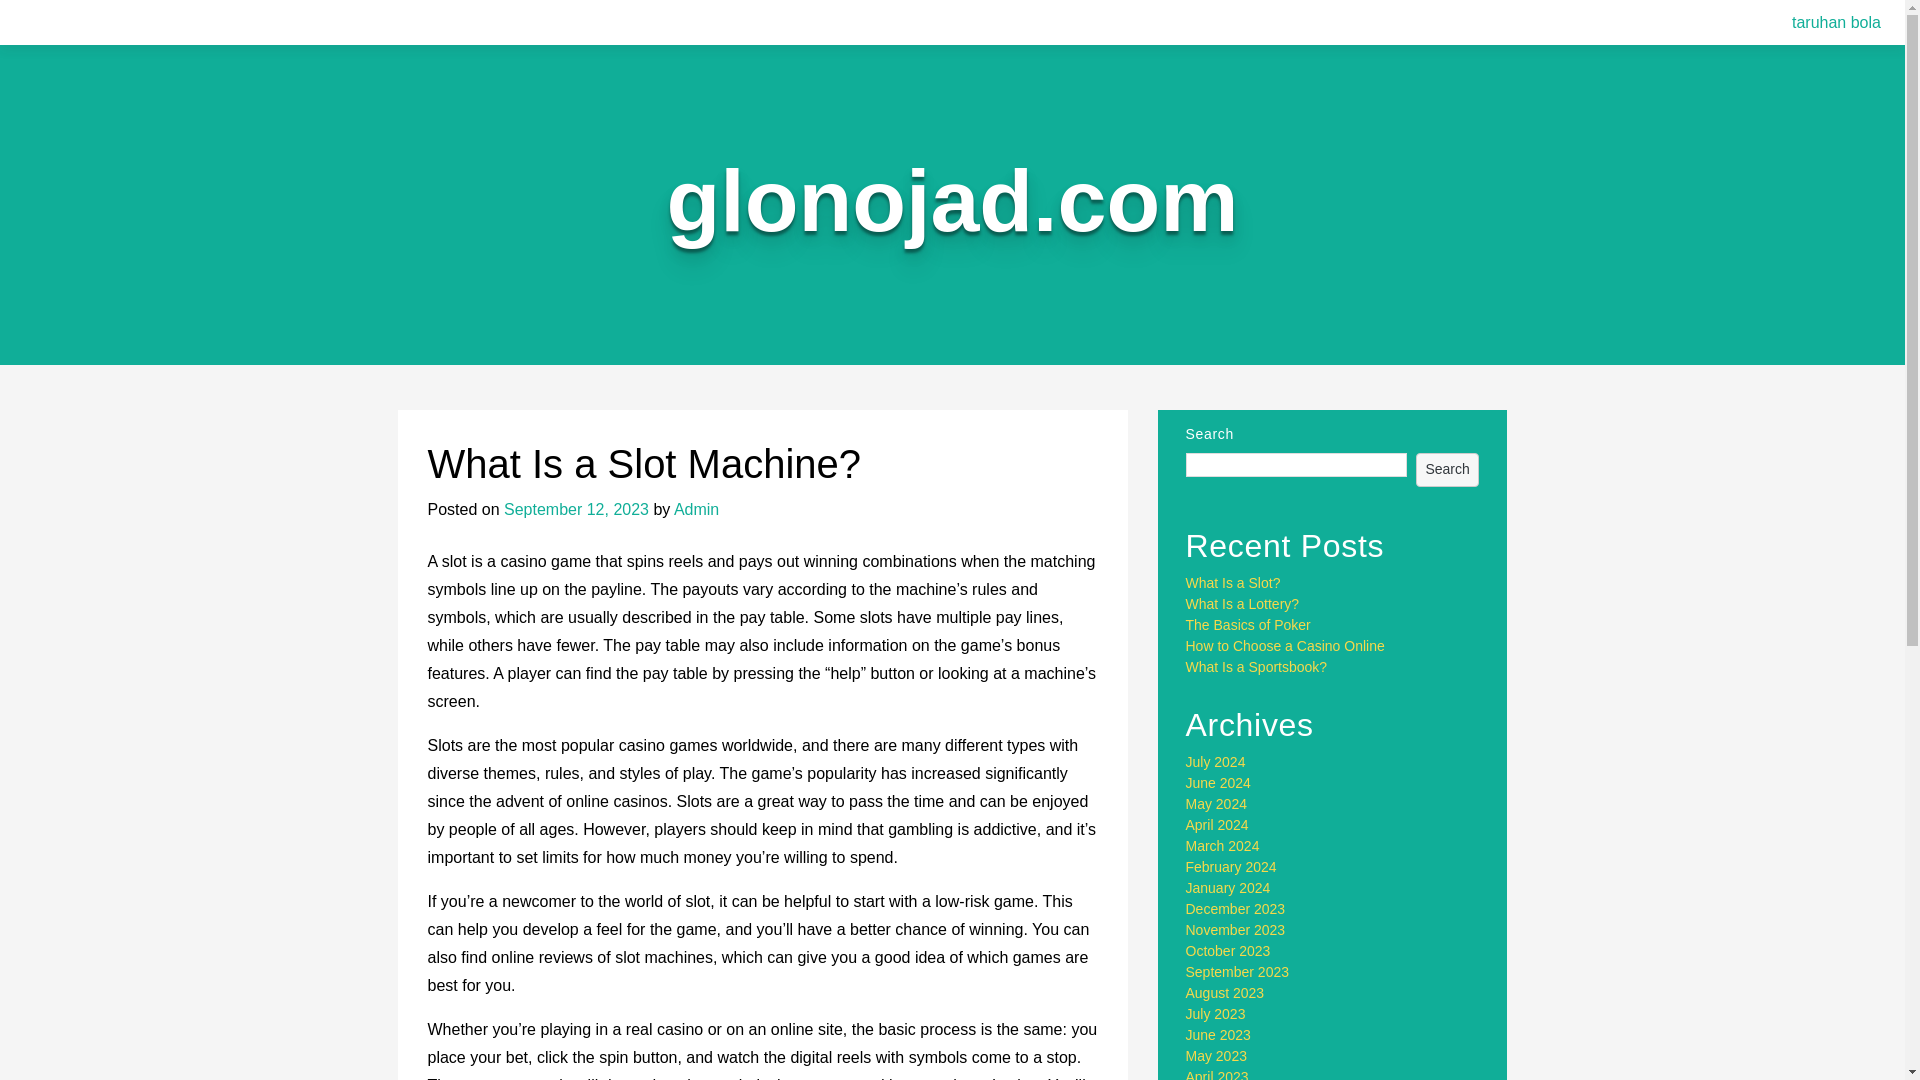 The image size is (1920, 1080). I want to click on The Basics of Poker, so click(1248, 624).